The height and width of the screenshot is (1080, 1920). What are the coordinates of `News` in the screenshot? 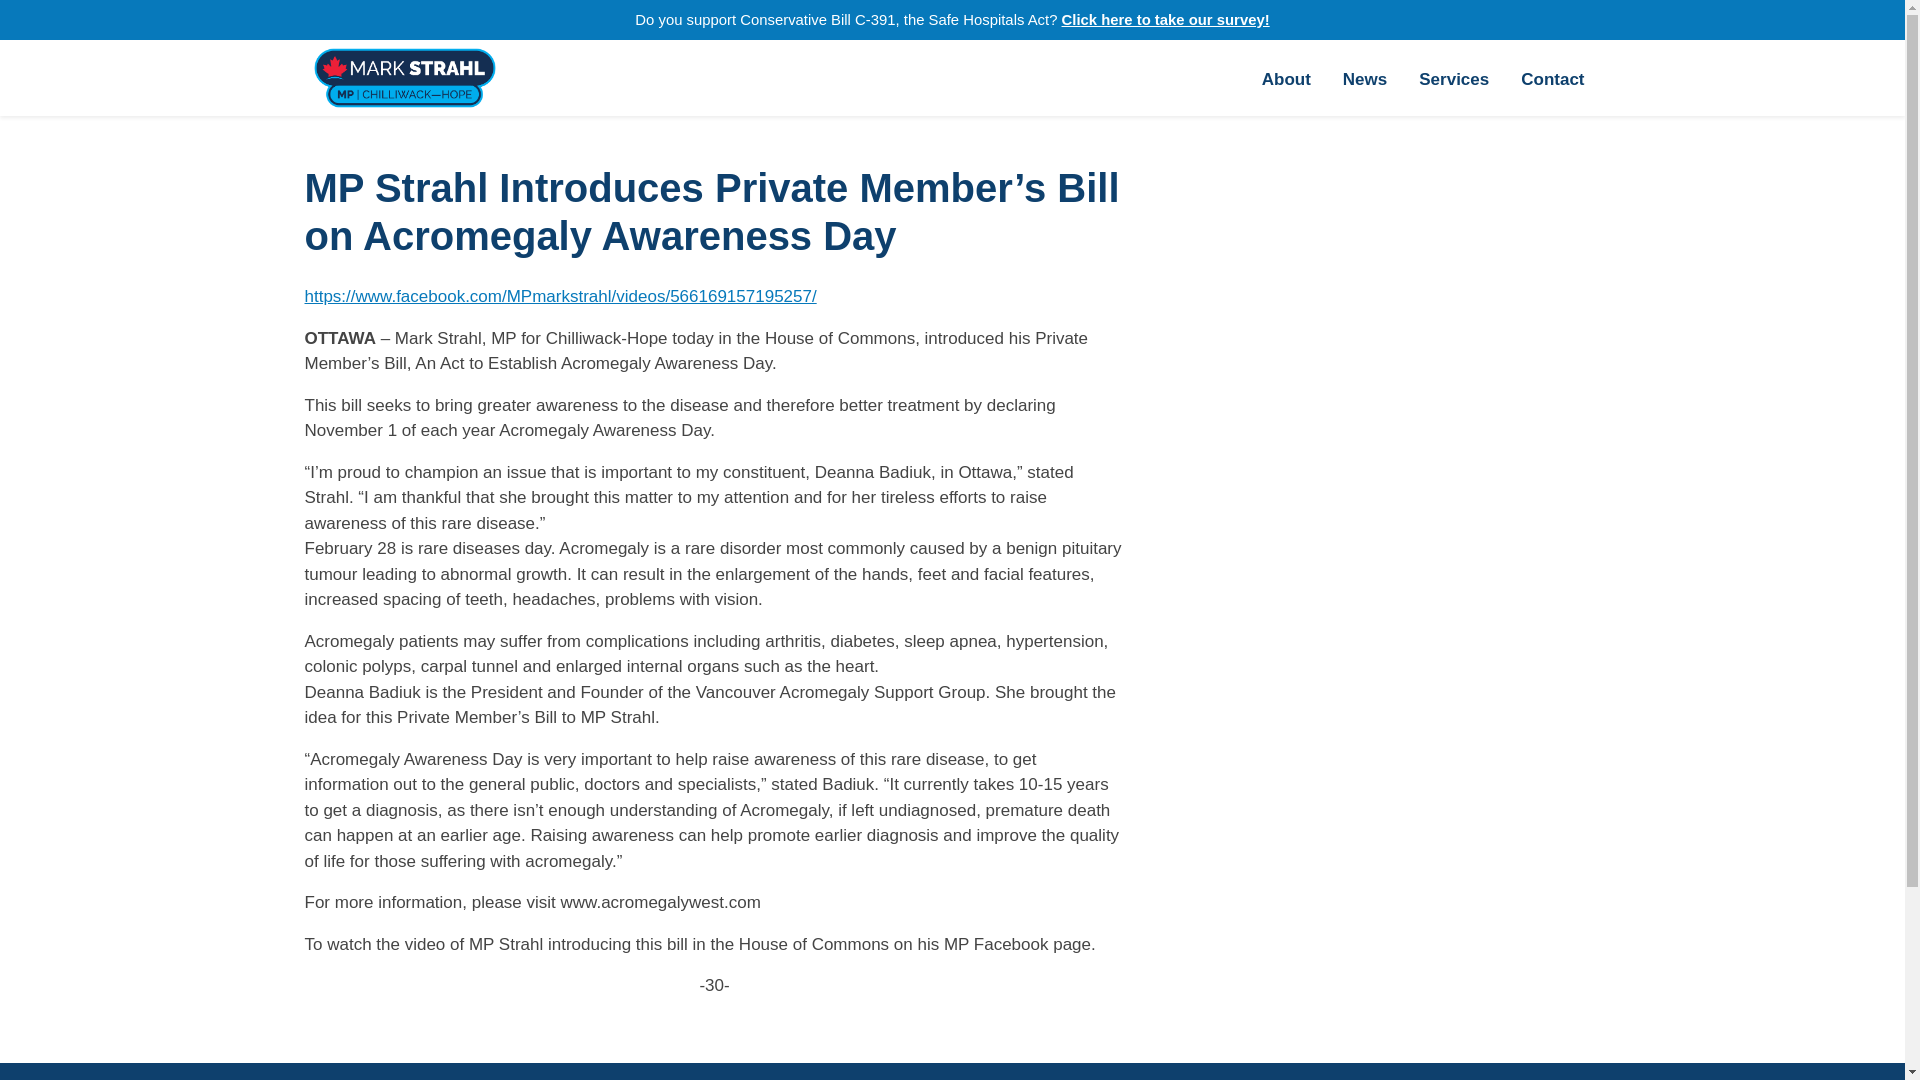 It's located at (1364, 78).